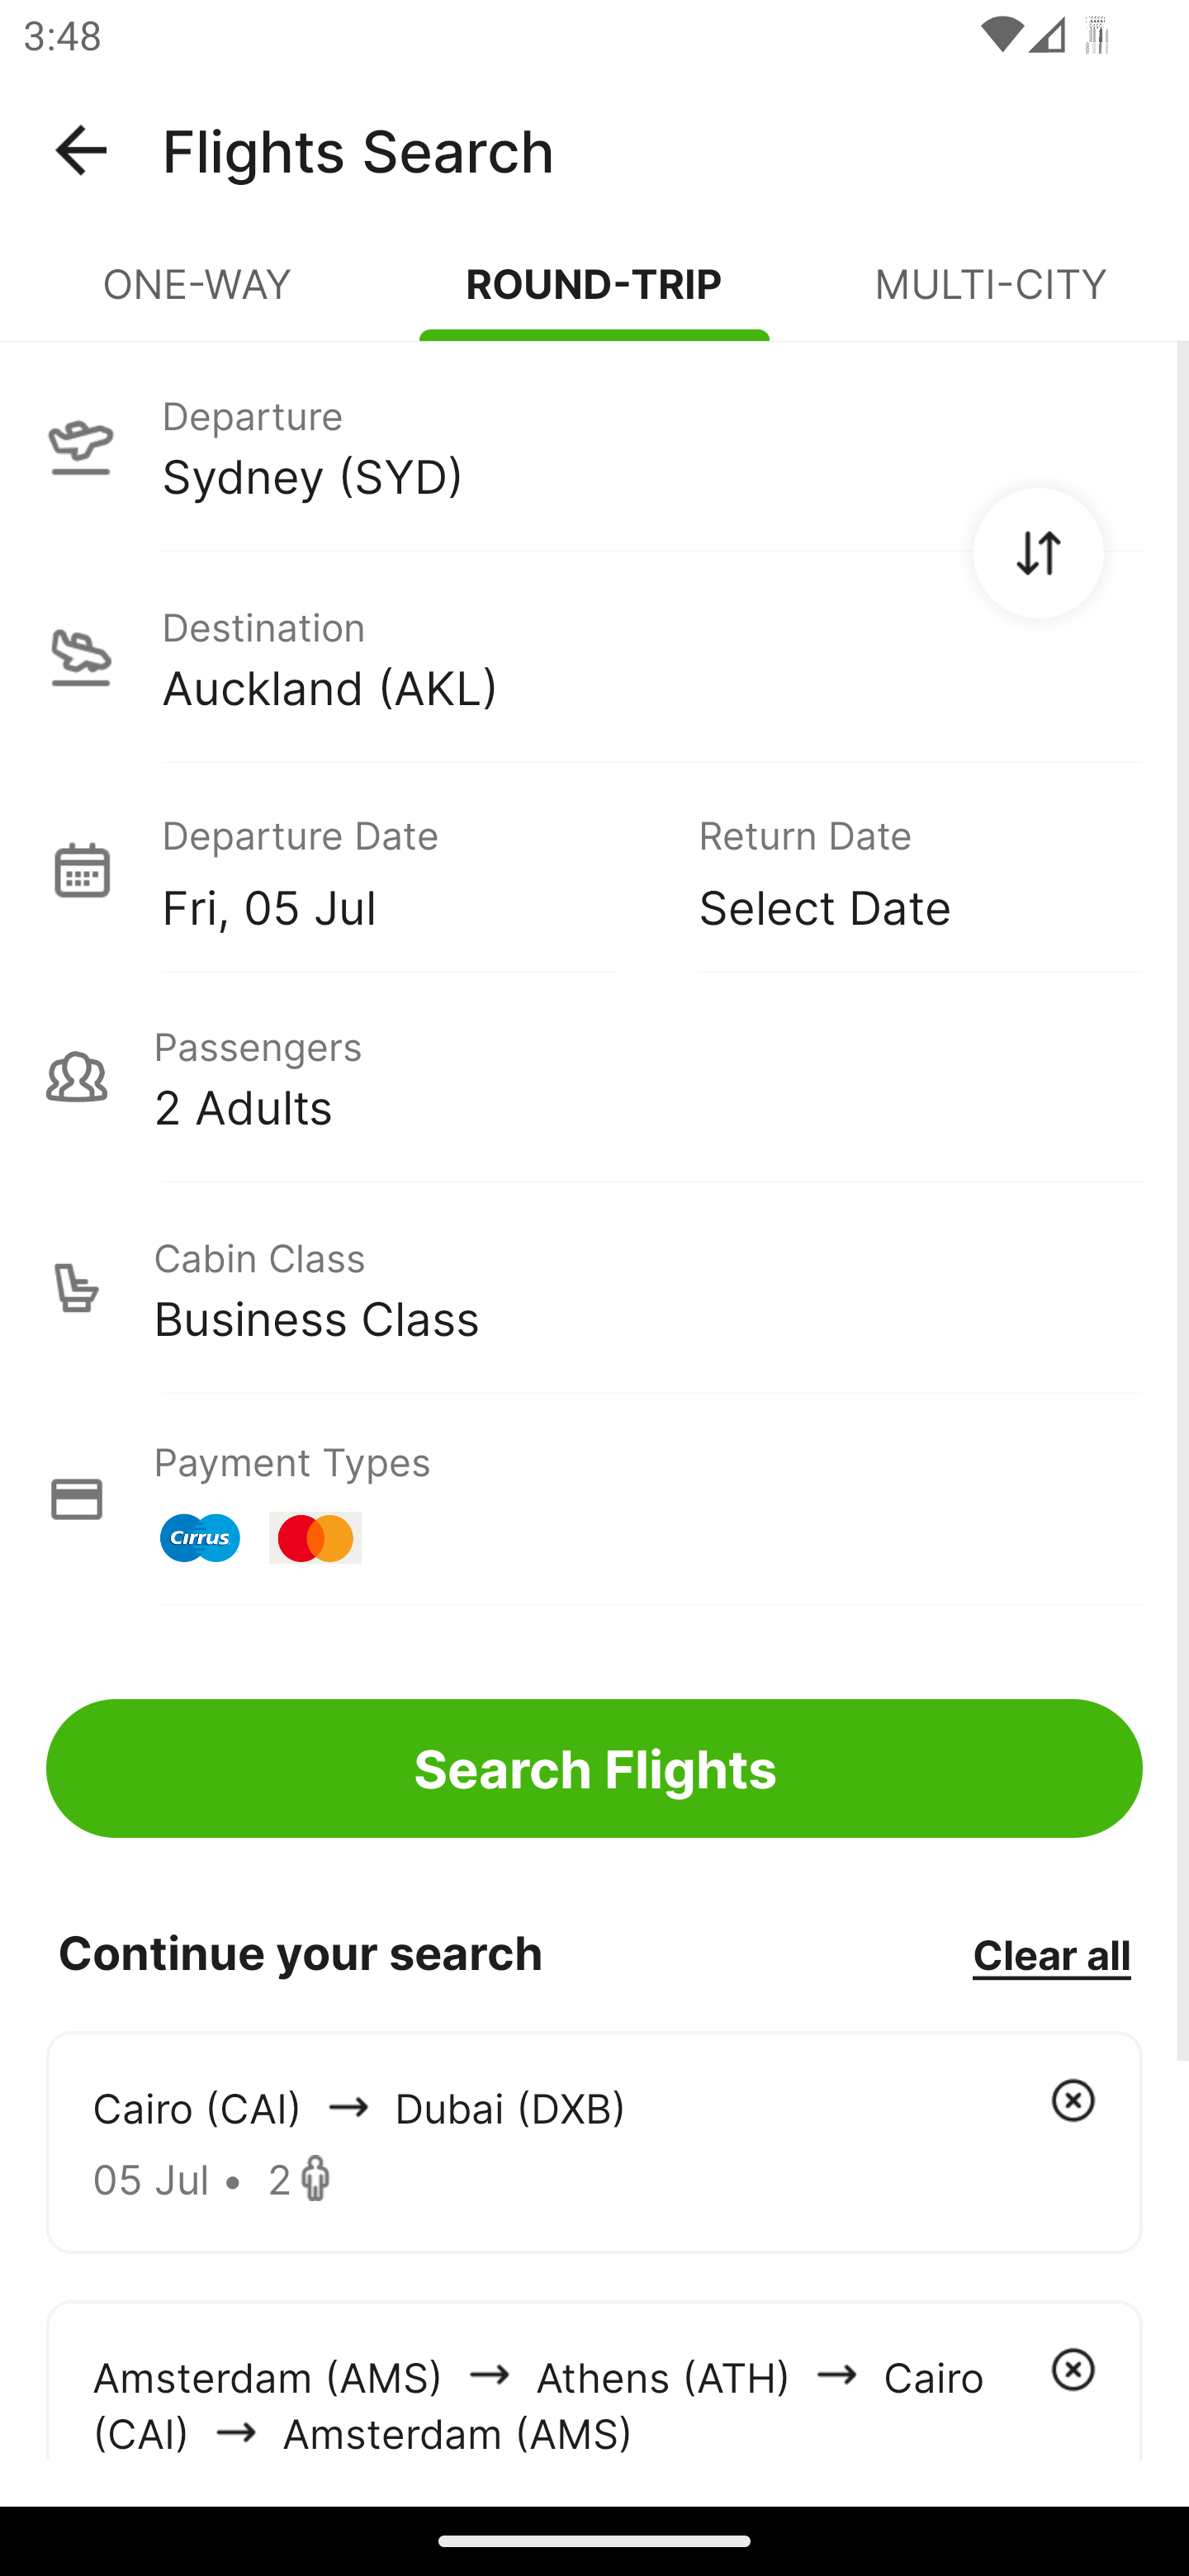 This screenshot has width=1189, height=2576. Describe the element at coordinates (594, 445) in the screenshot. I see `Departure Sydney (SYD)` at that location.